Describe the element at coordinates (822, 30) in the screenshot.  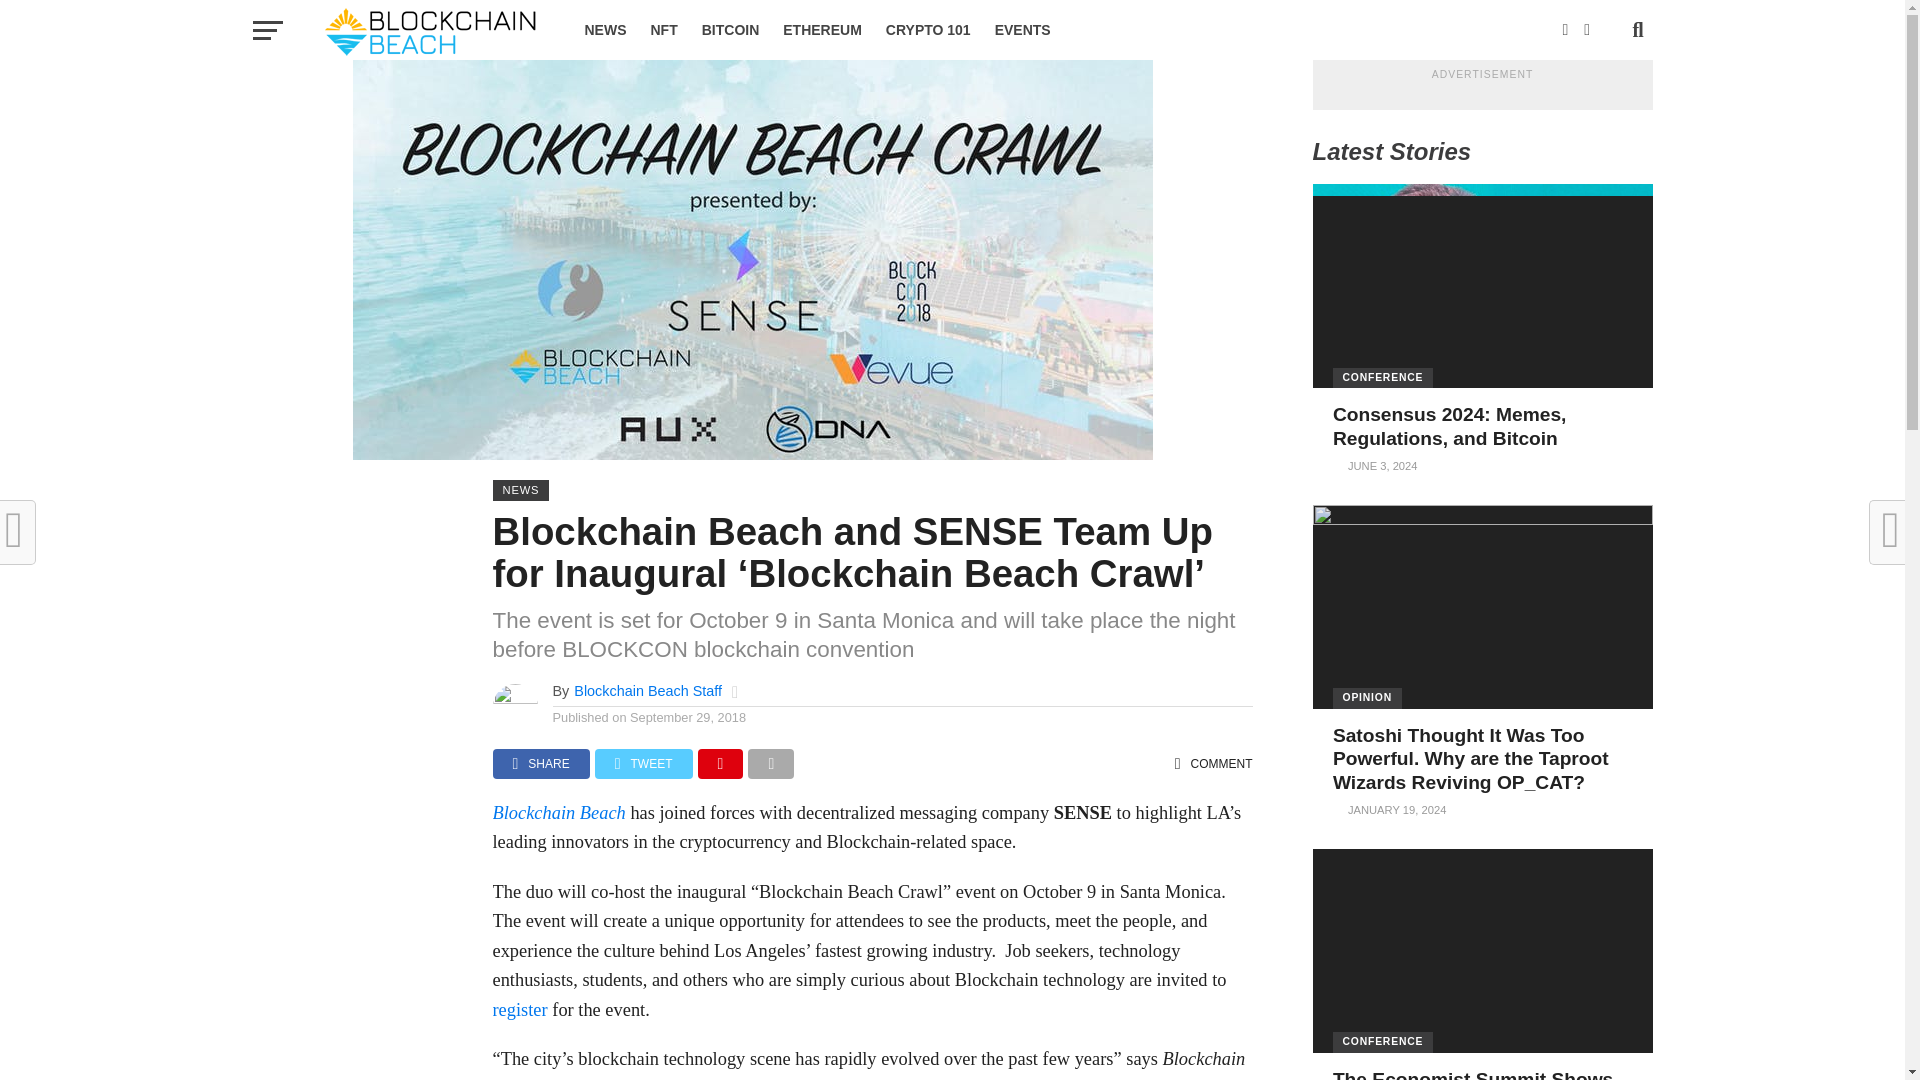
I see `ETHEREUM` at that location.